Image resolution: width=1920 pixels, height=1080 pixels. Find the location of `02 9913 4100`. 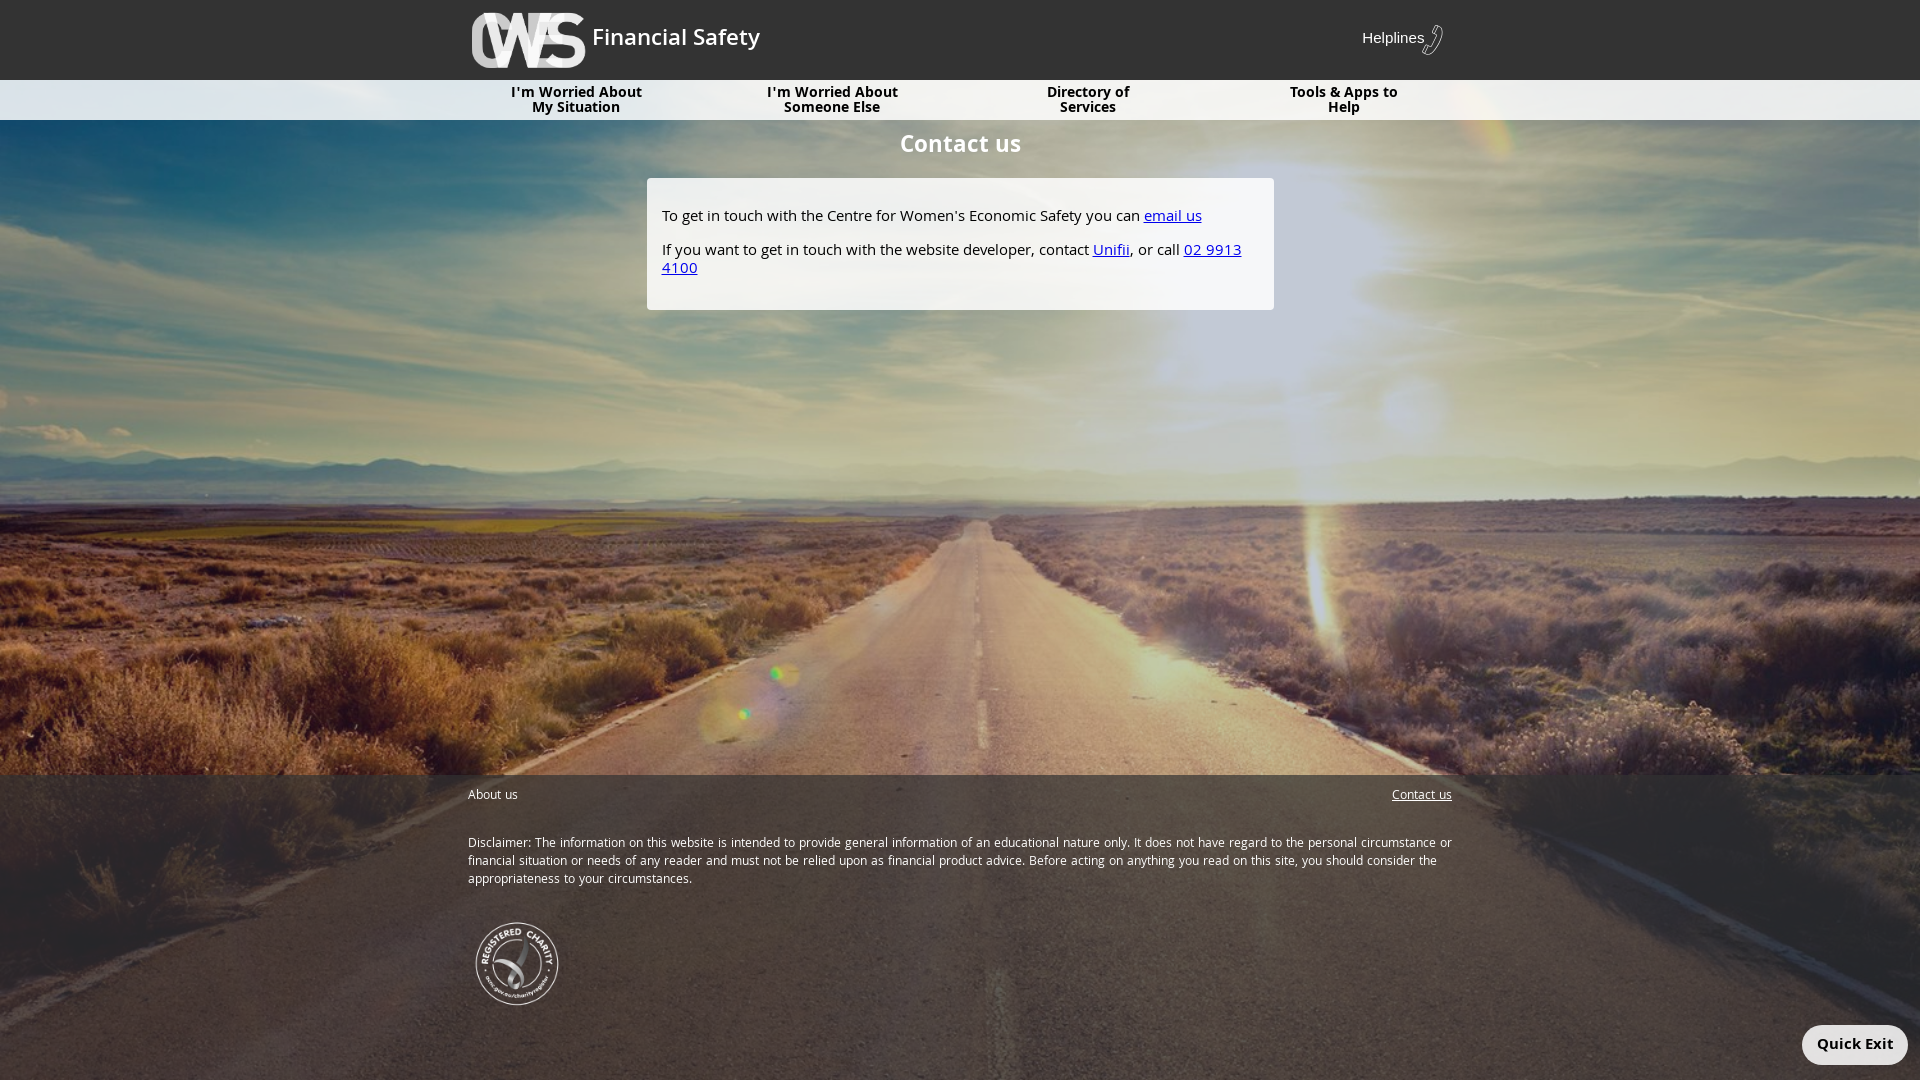

02 9913 4100 is located at coordinates (952, 260).